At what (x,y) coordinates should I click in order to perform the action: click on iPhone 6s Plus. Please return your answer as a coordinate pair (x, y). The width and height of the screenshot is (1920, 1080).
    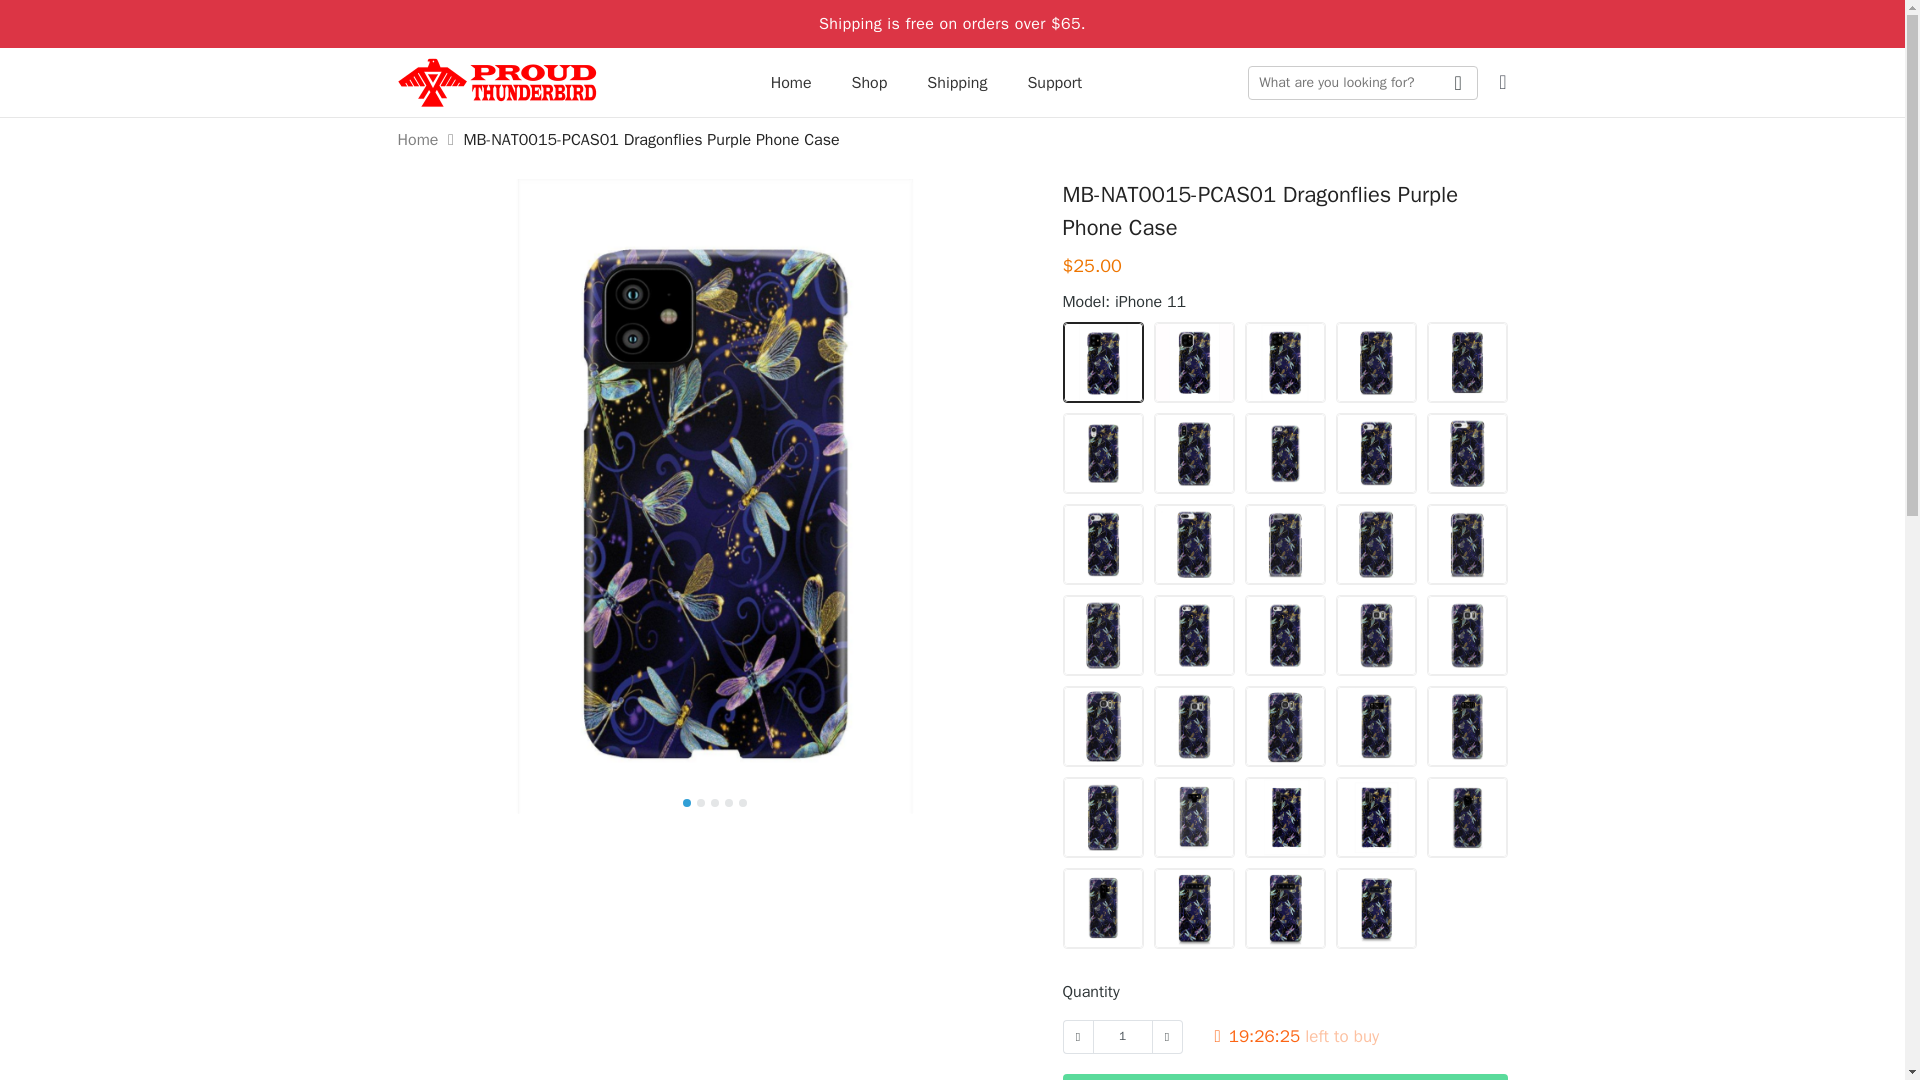
    Looking at the image, I should click on (1375, 544).